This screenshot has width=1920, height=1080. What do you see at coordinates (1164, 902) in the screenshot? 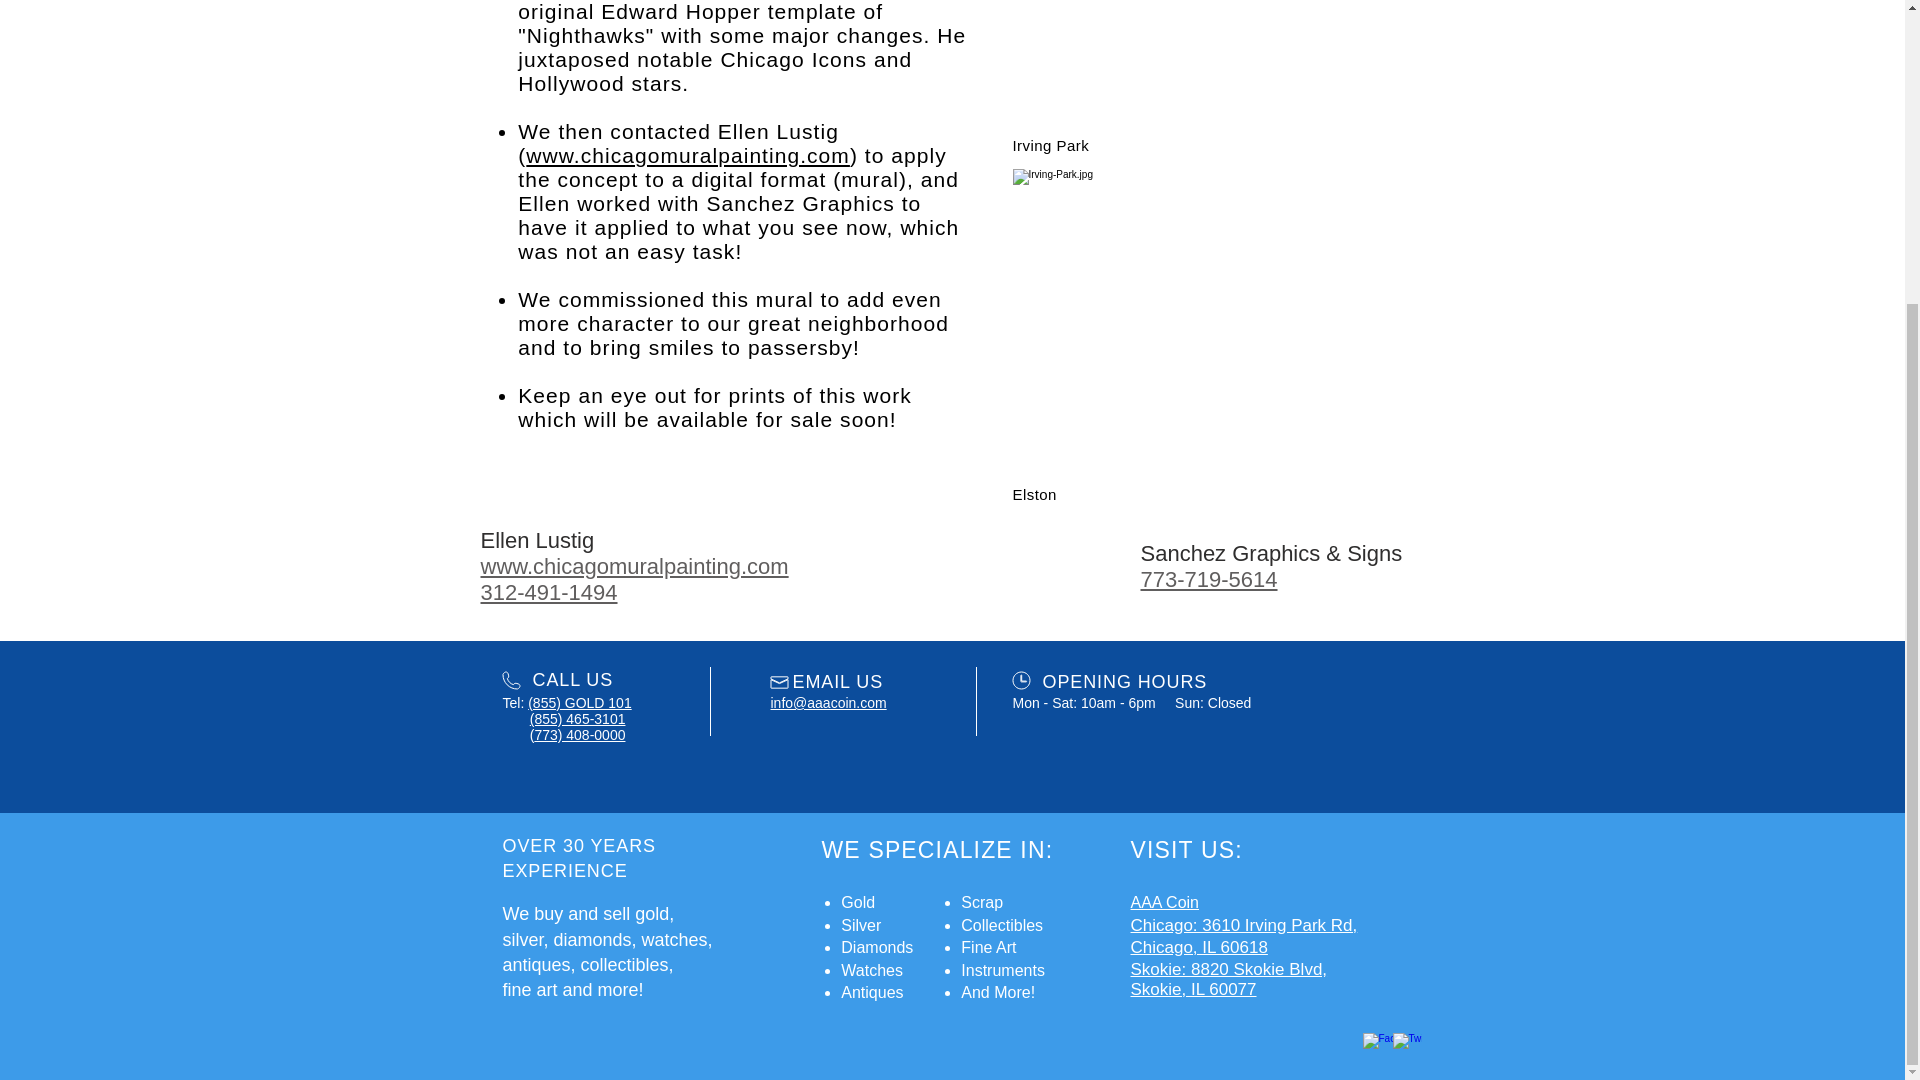
I see `AAA Coin` at bounding box center [1164, 902].